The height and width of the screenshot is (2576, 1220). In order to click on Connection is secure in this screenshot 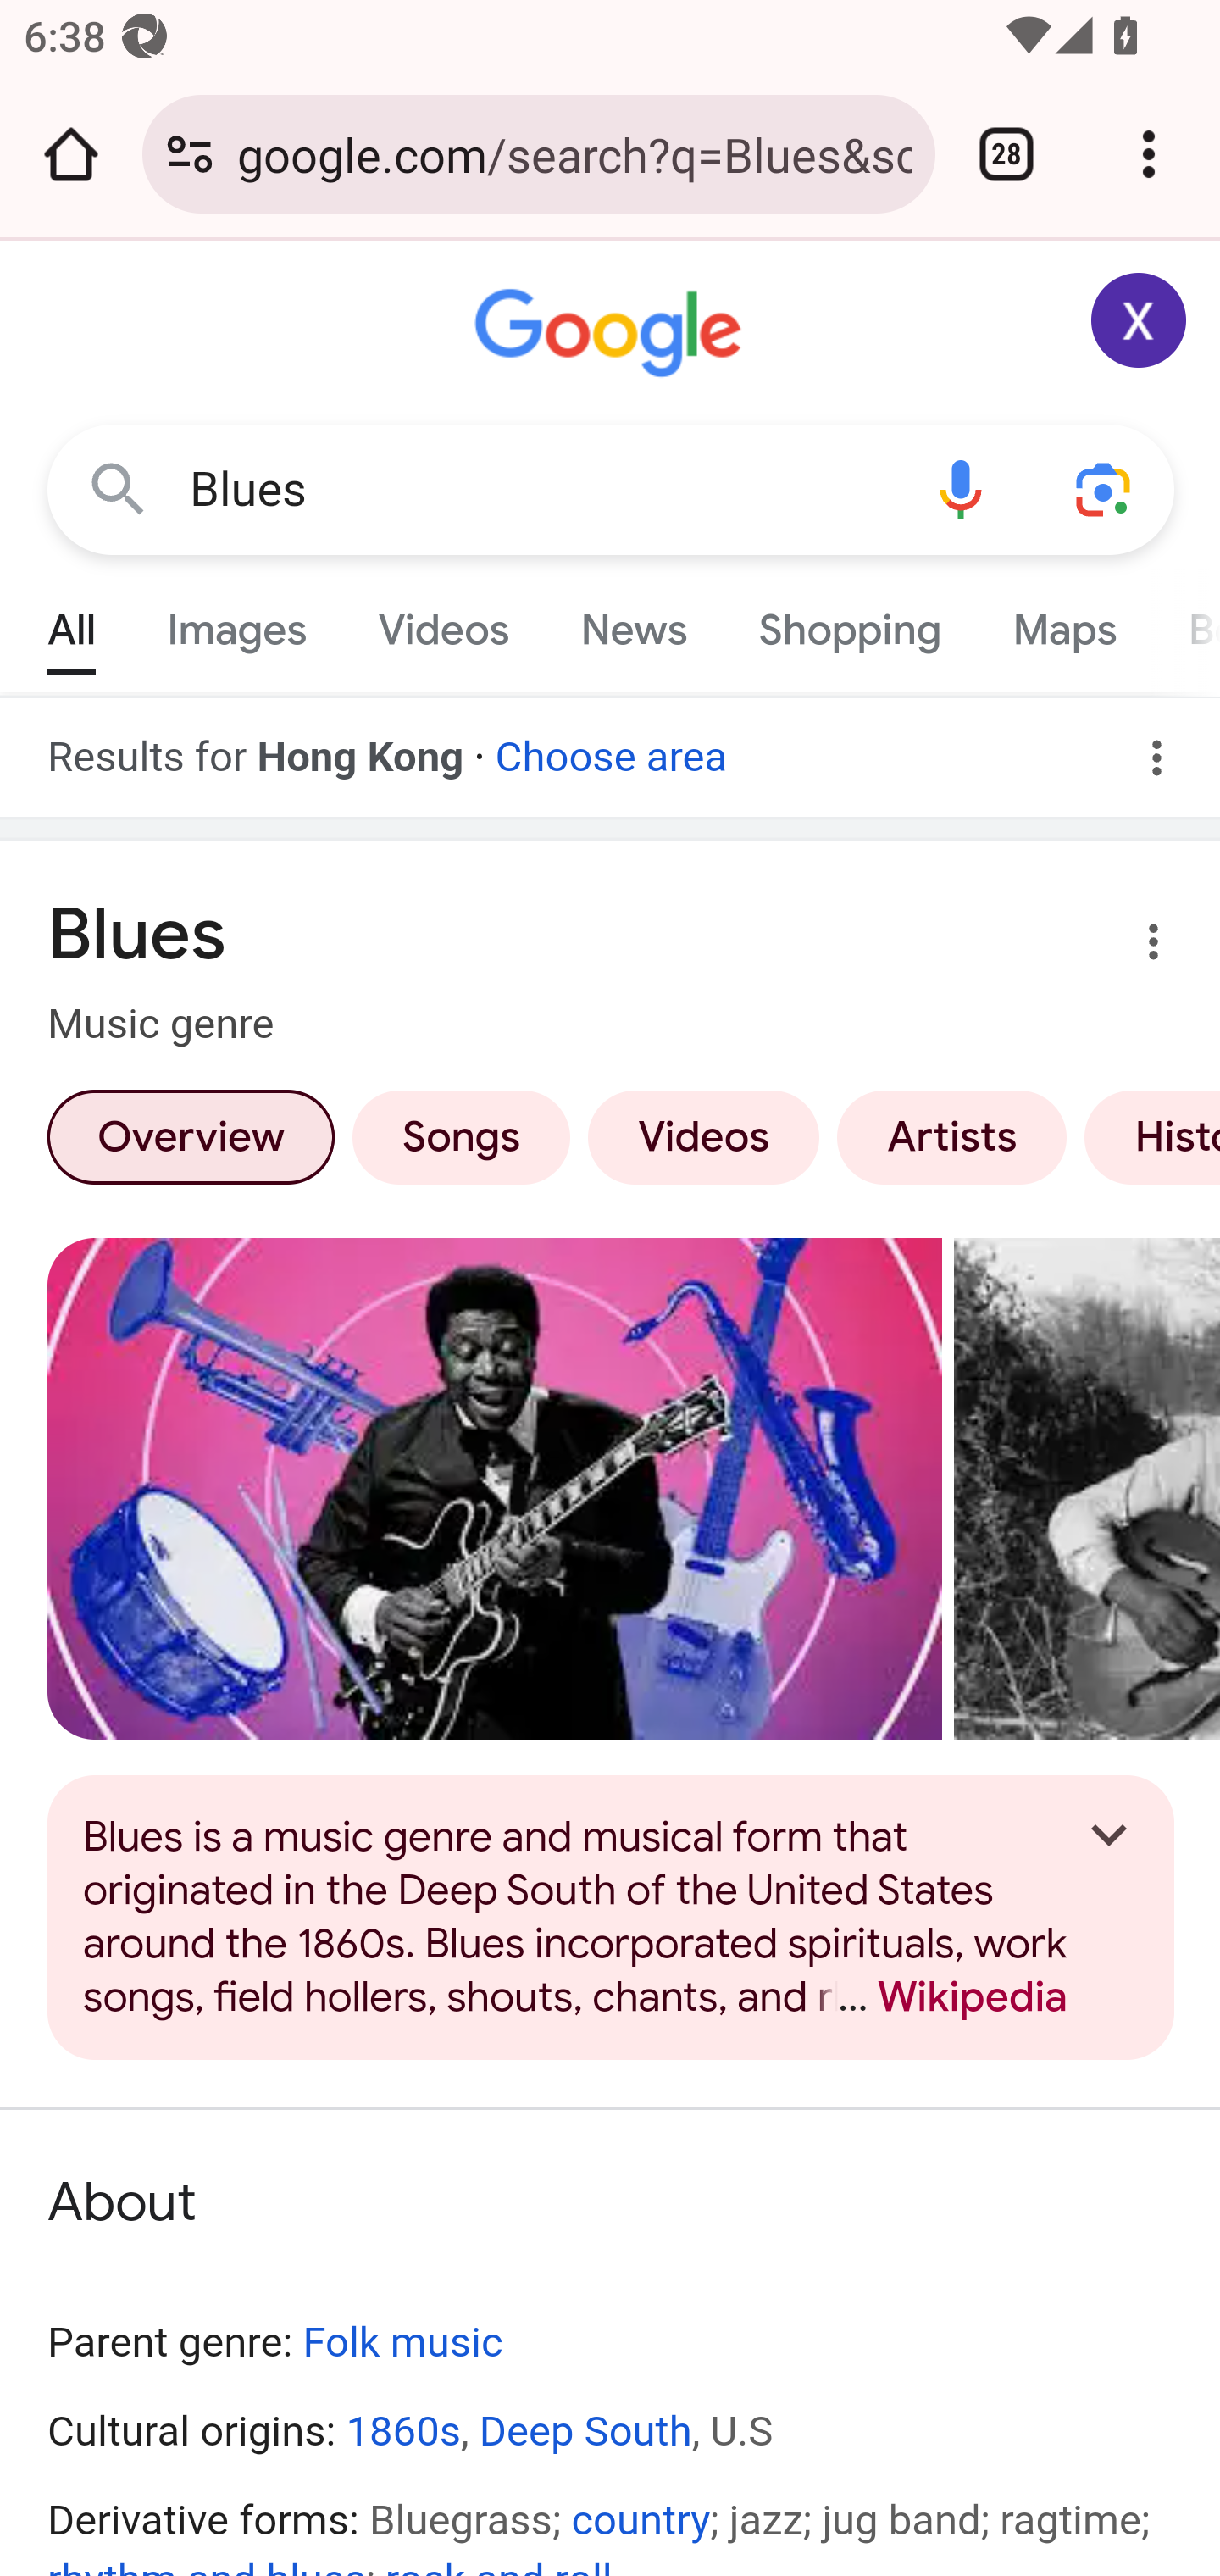, I will do `click(190, 154)`.